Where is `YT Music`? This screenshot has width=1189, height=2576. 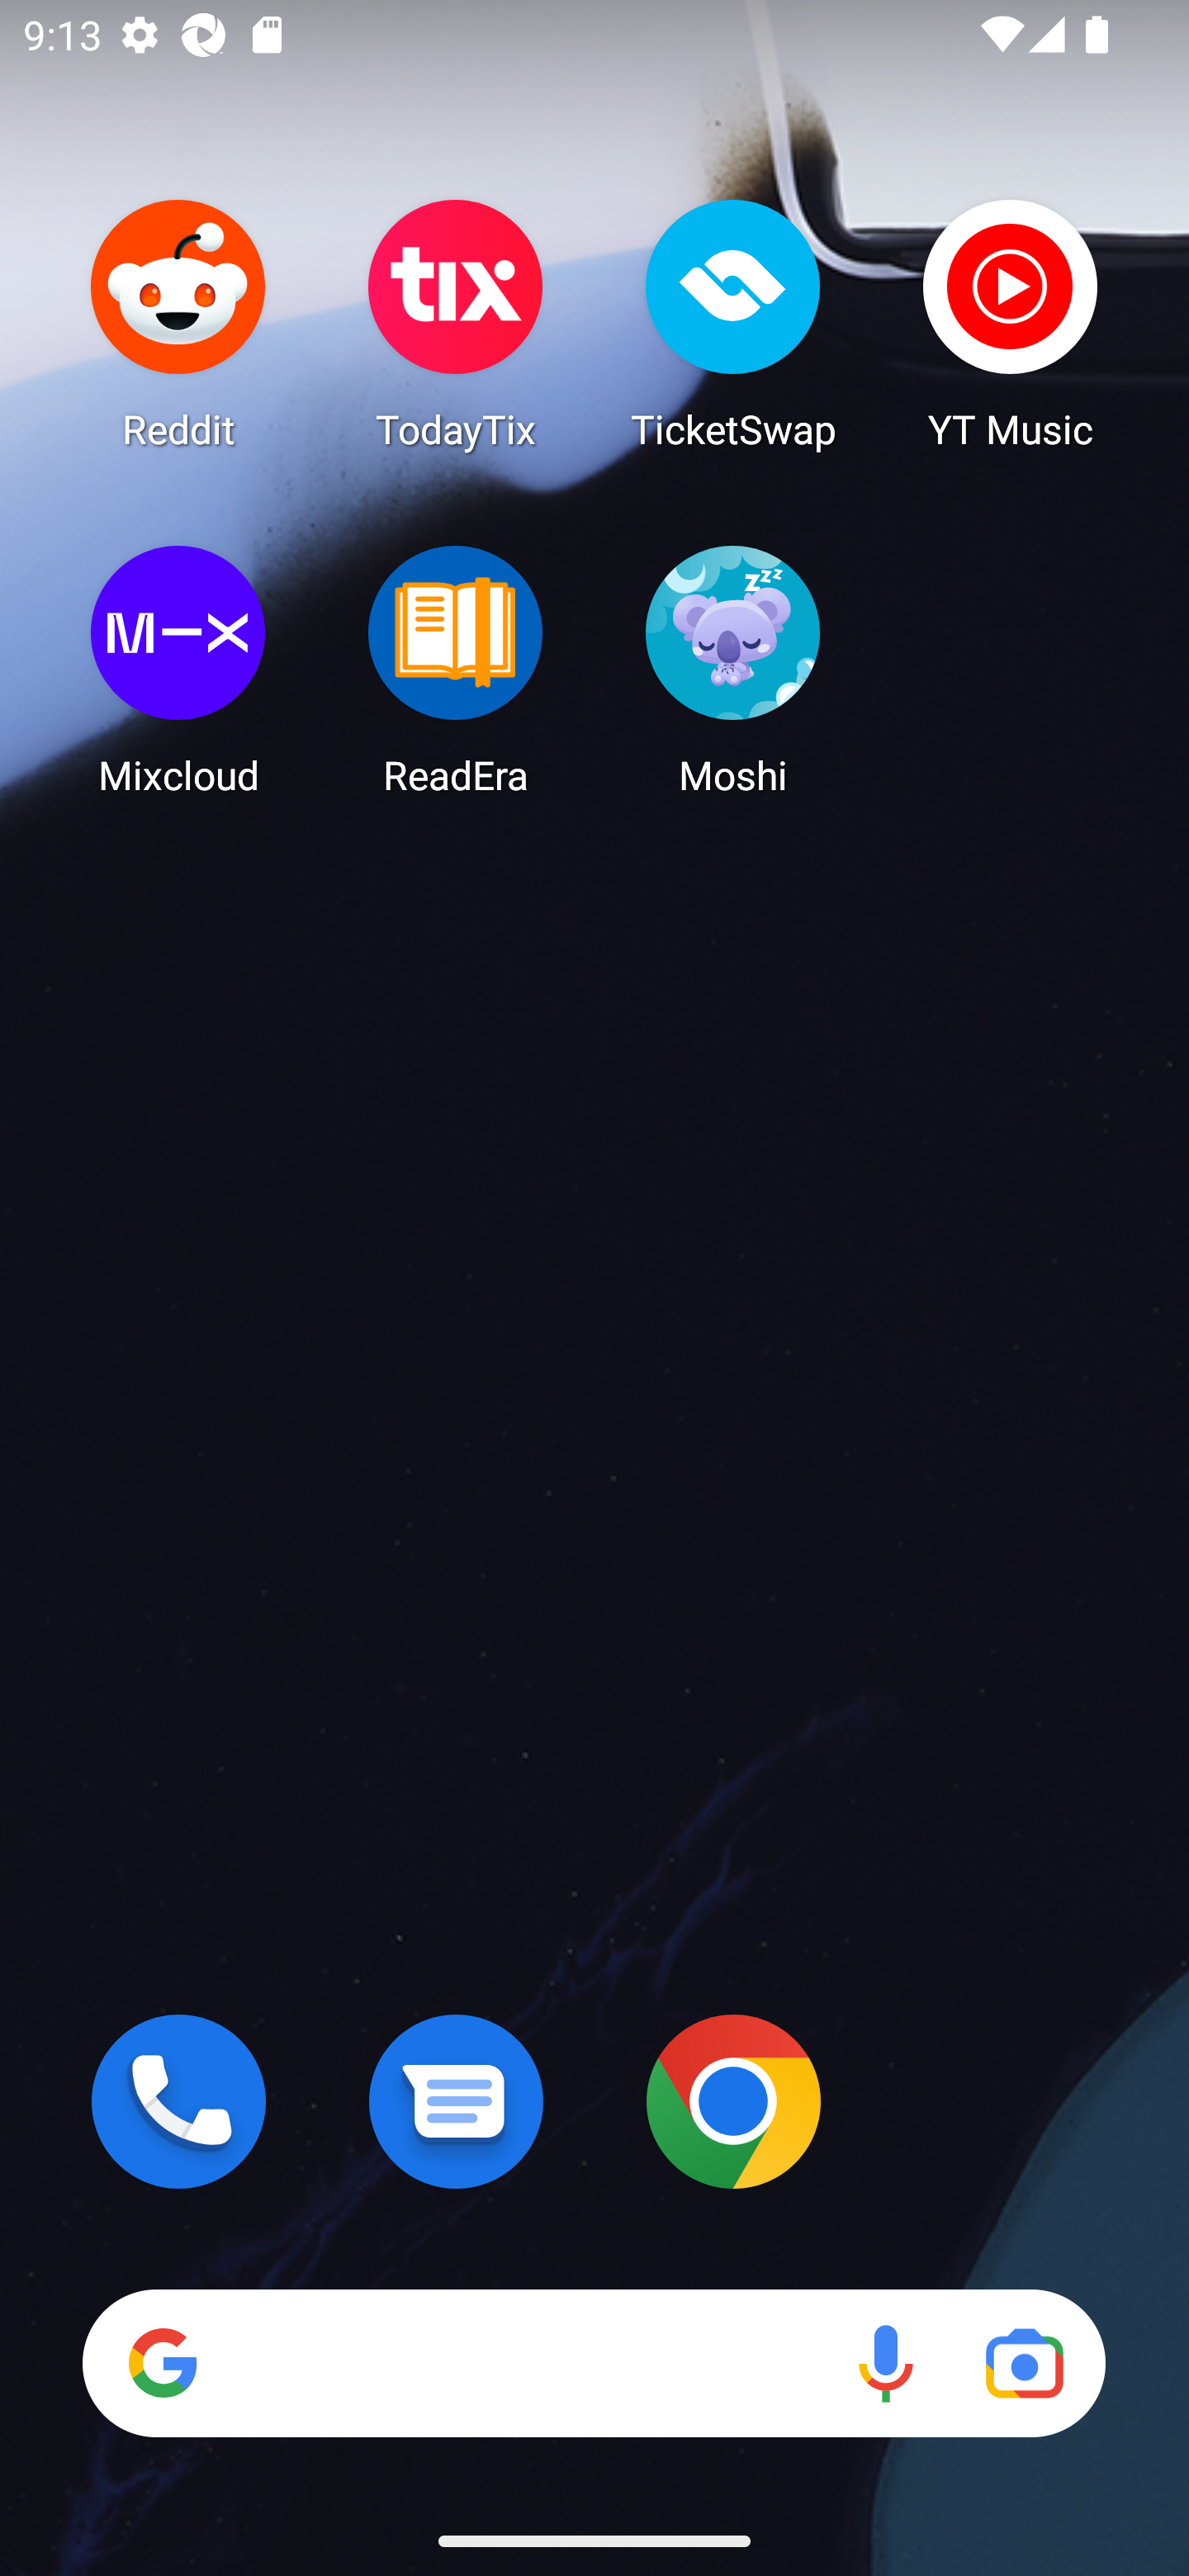
YT Music is located at coordinates (1011, 324).